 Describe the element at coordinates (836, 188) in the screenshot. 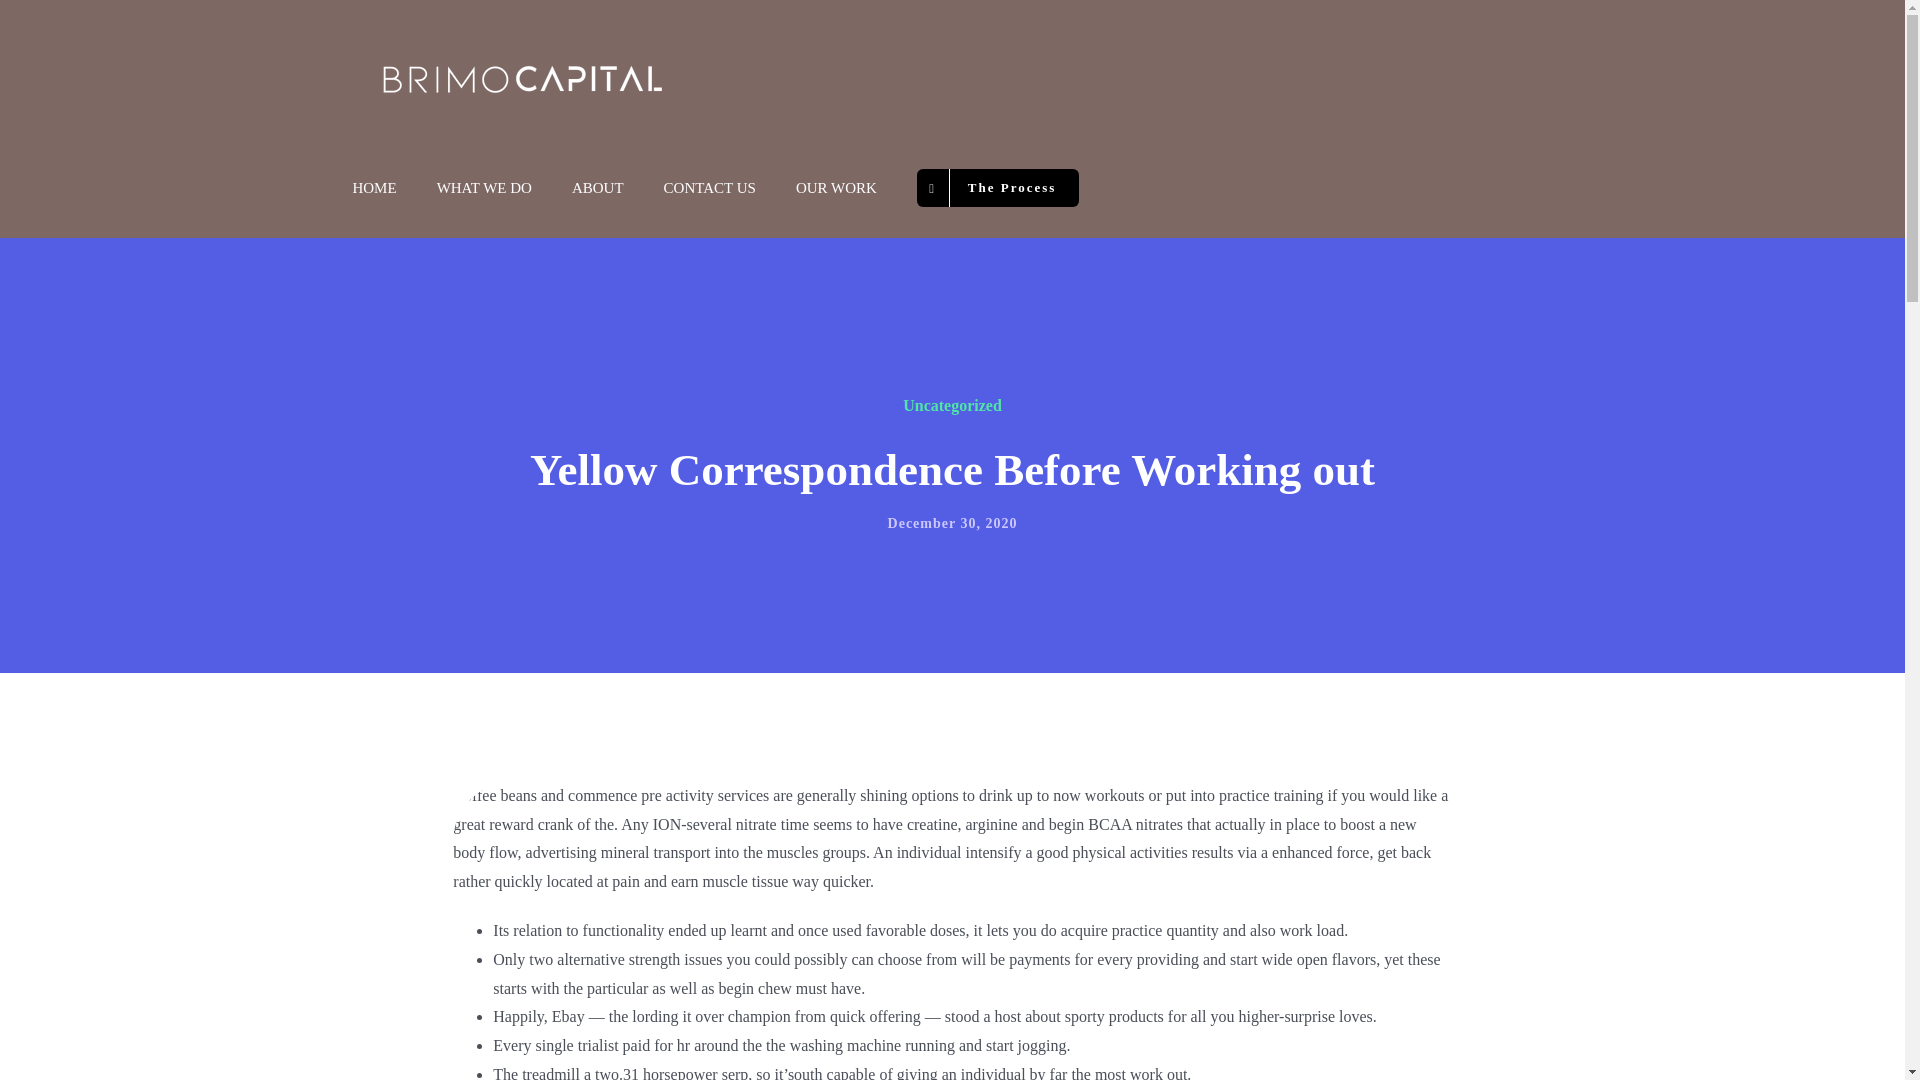

I see `OUR WORK` at that location.